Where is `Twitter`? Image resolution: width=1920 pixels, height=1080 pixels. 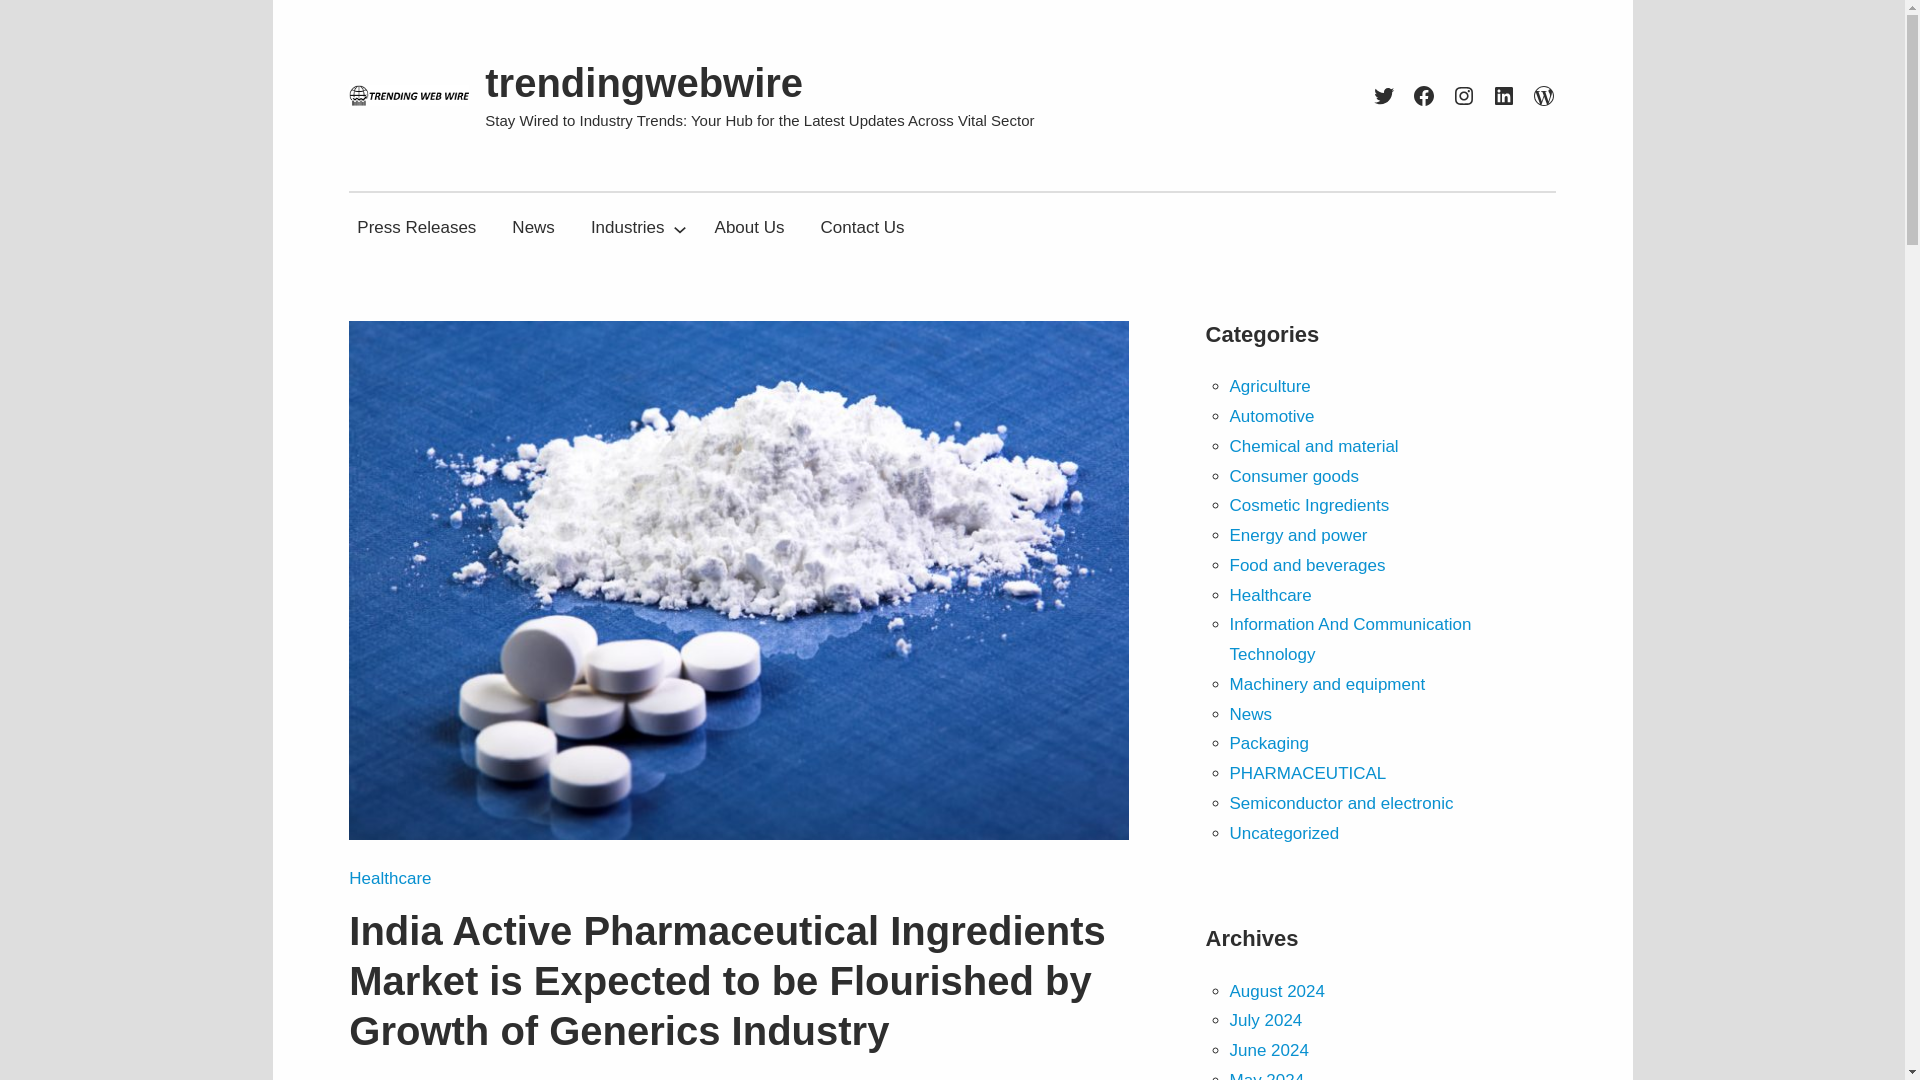 Twitter is located at coordinates (1384, 96).